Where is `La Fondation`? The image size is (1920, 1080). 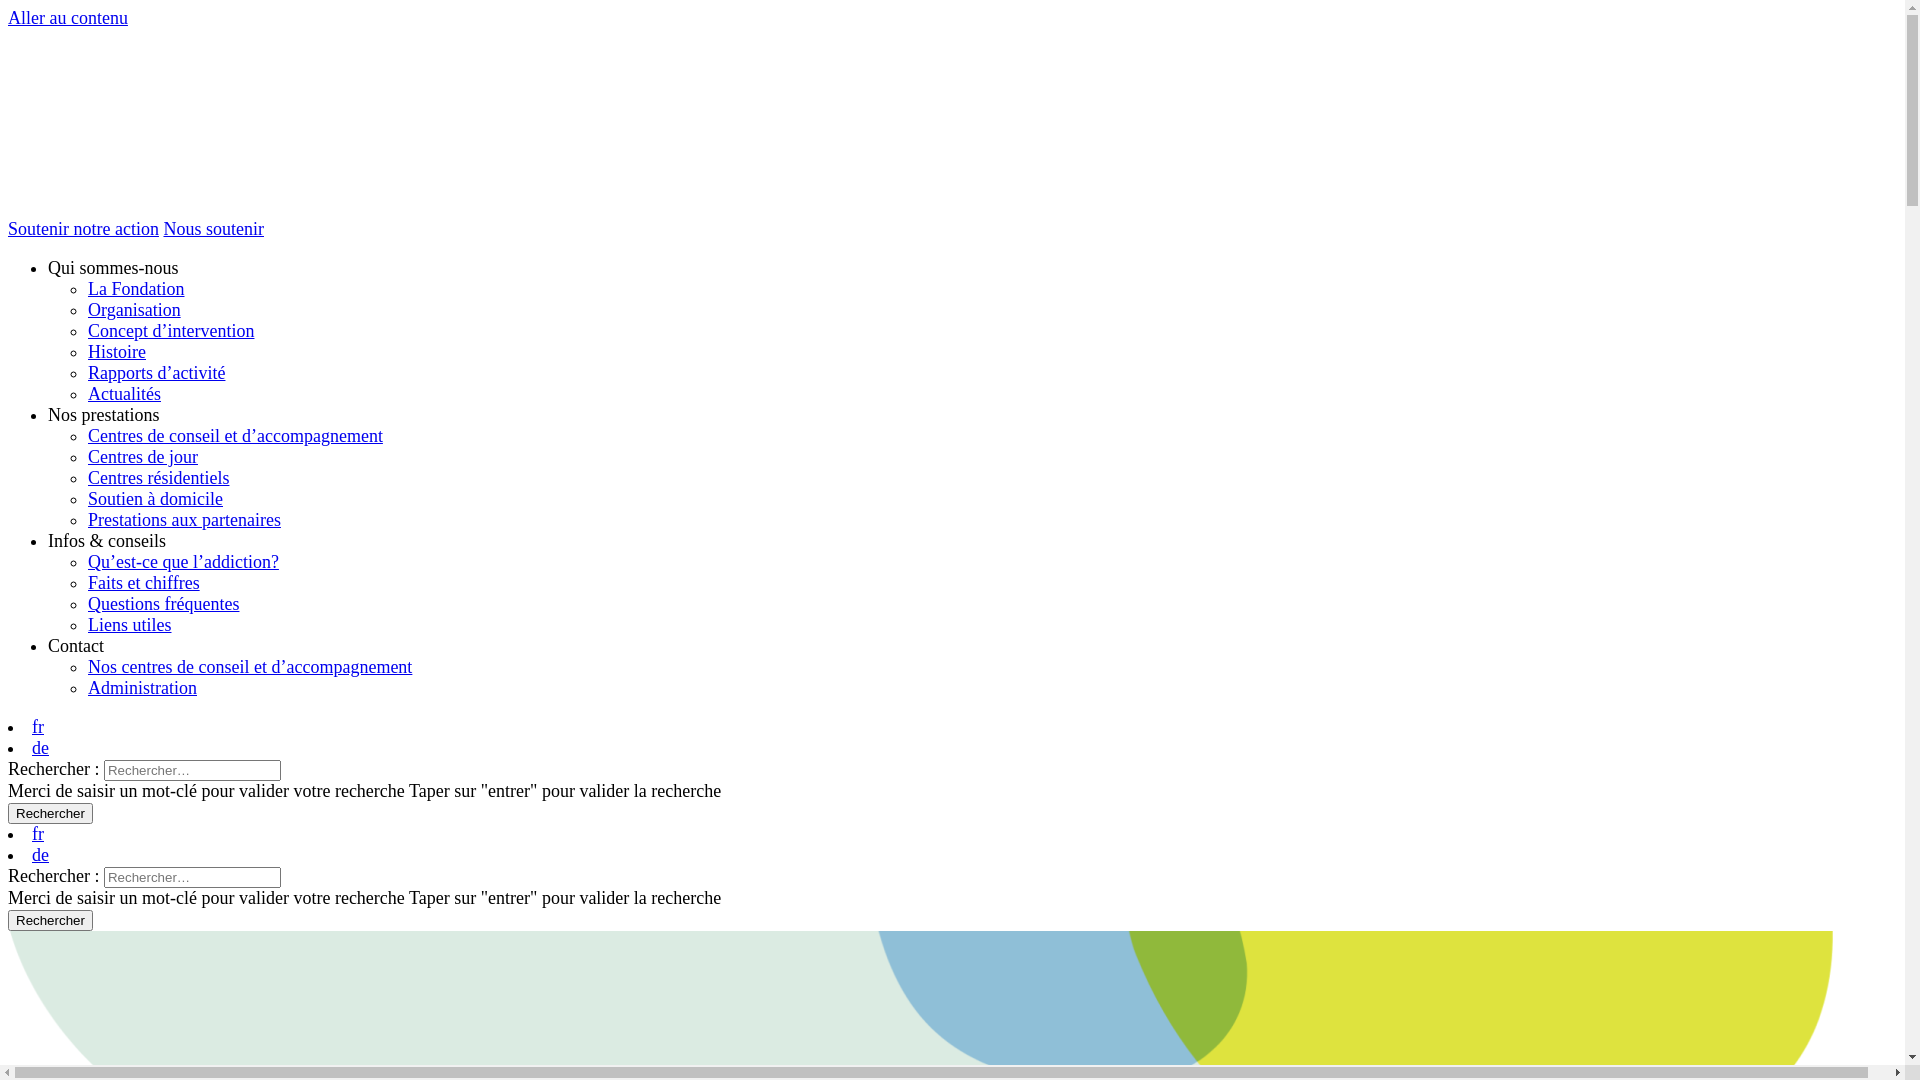 La Fondation is located at coordinates (136, 289).